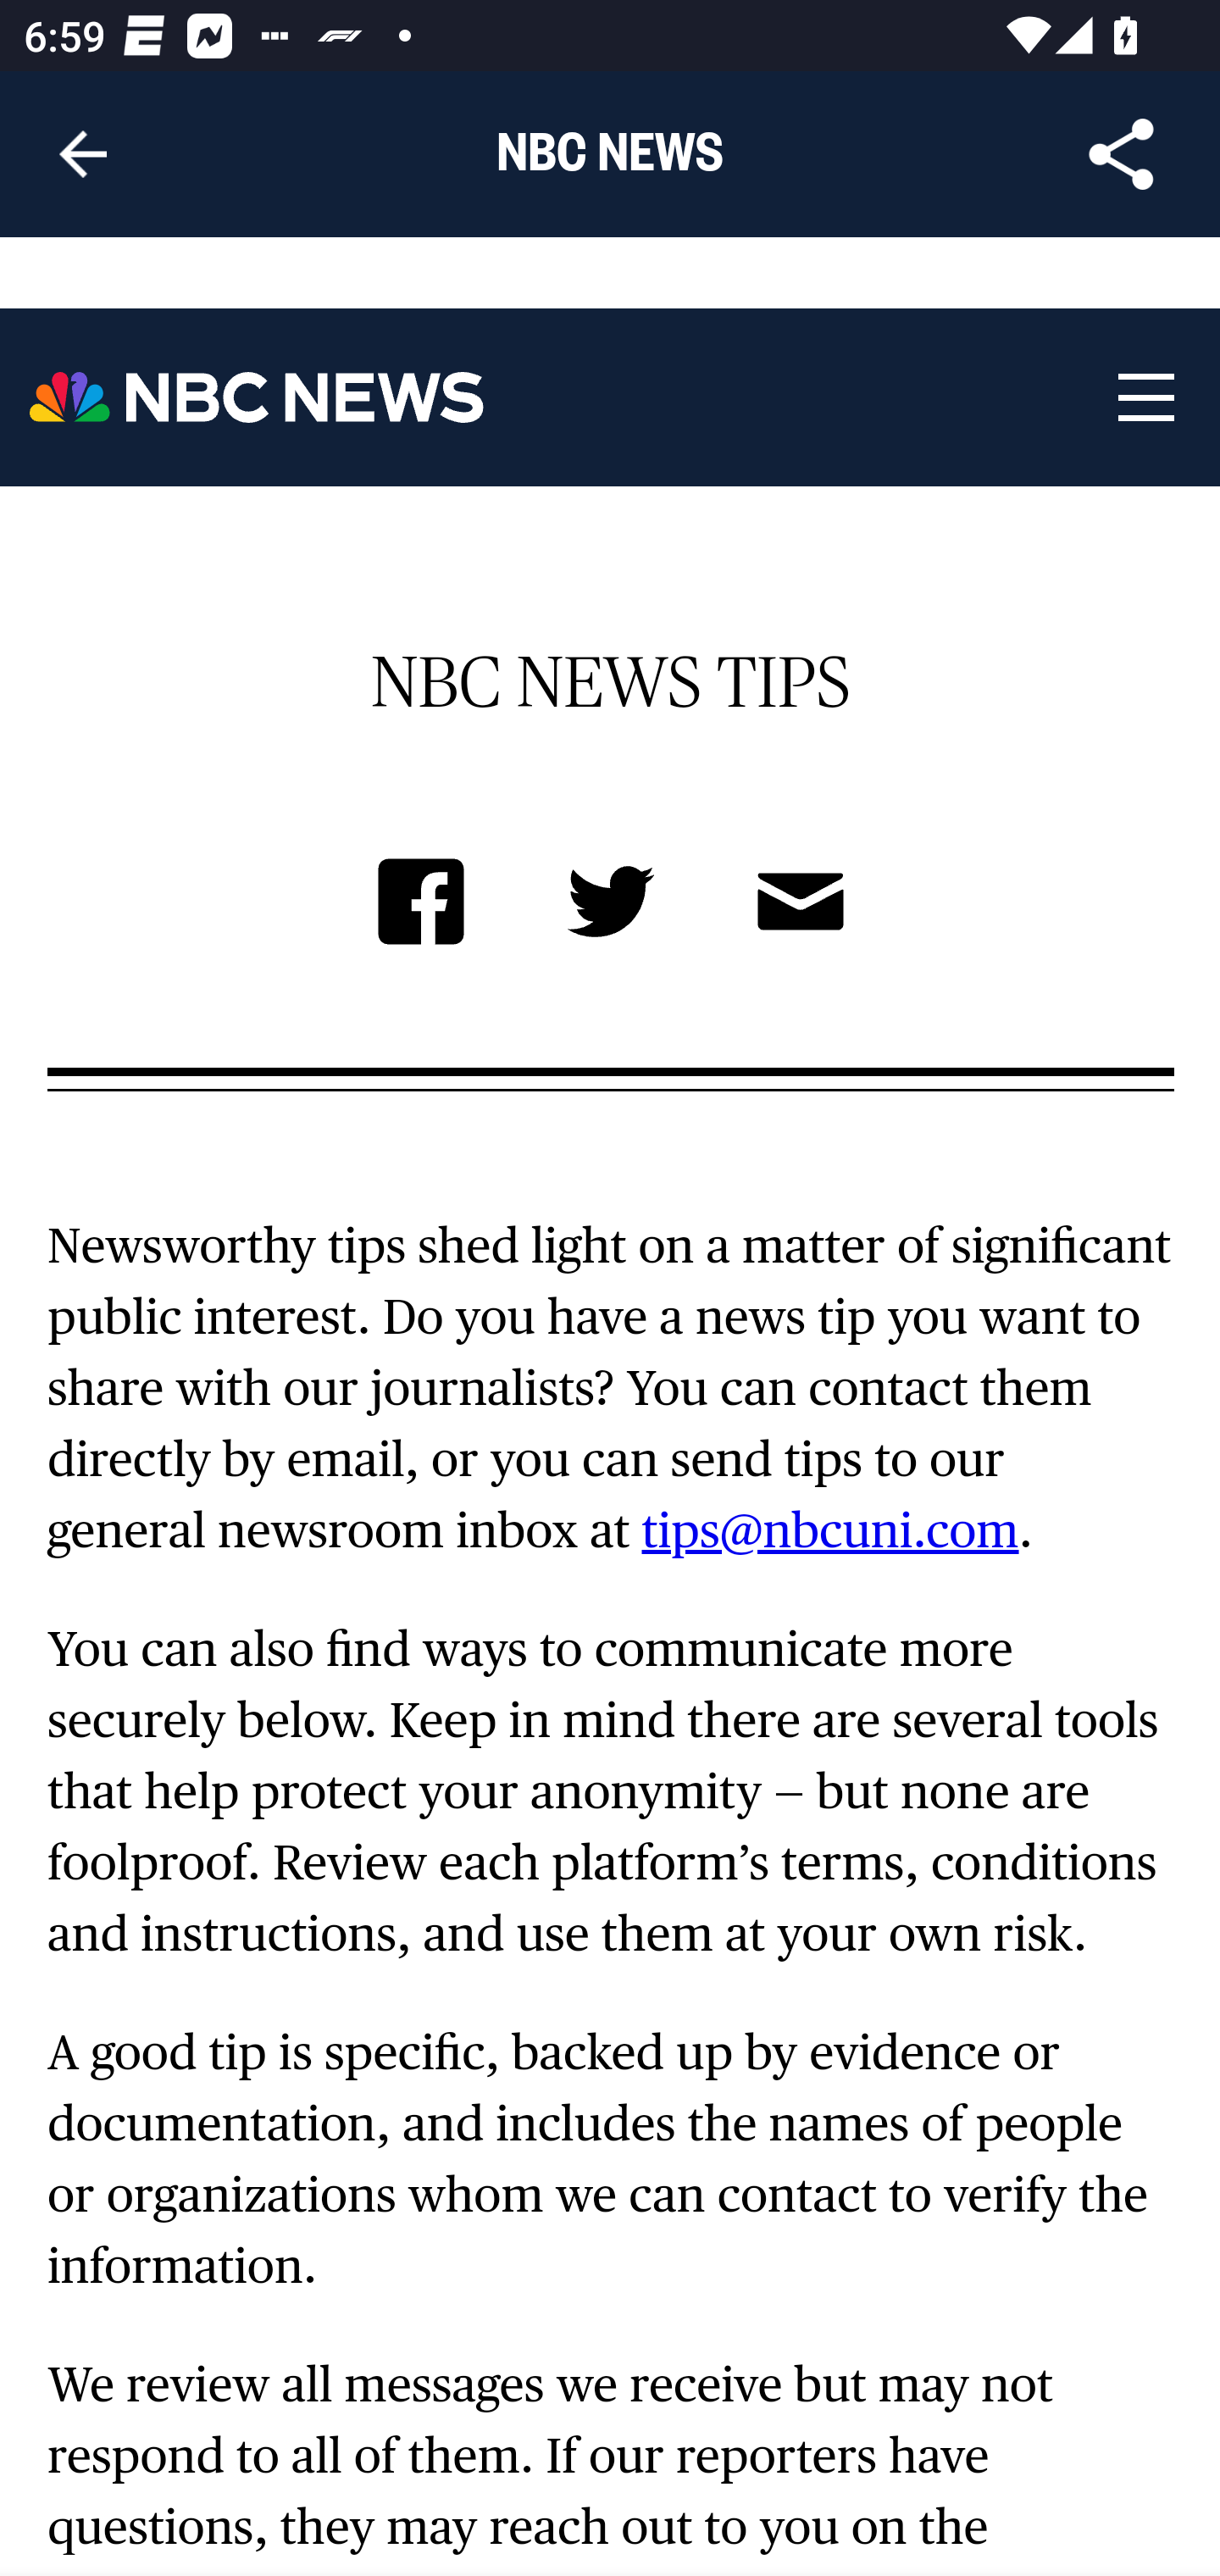  What do you see at coordinates (258, 397) in the screenshot?
I see `NBC News Logo` at bounding box center [258, 397].